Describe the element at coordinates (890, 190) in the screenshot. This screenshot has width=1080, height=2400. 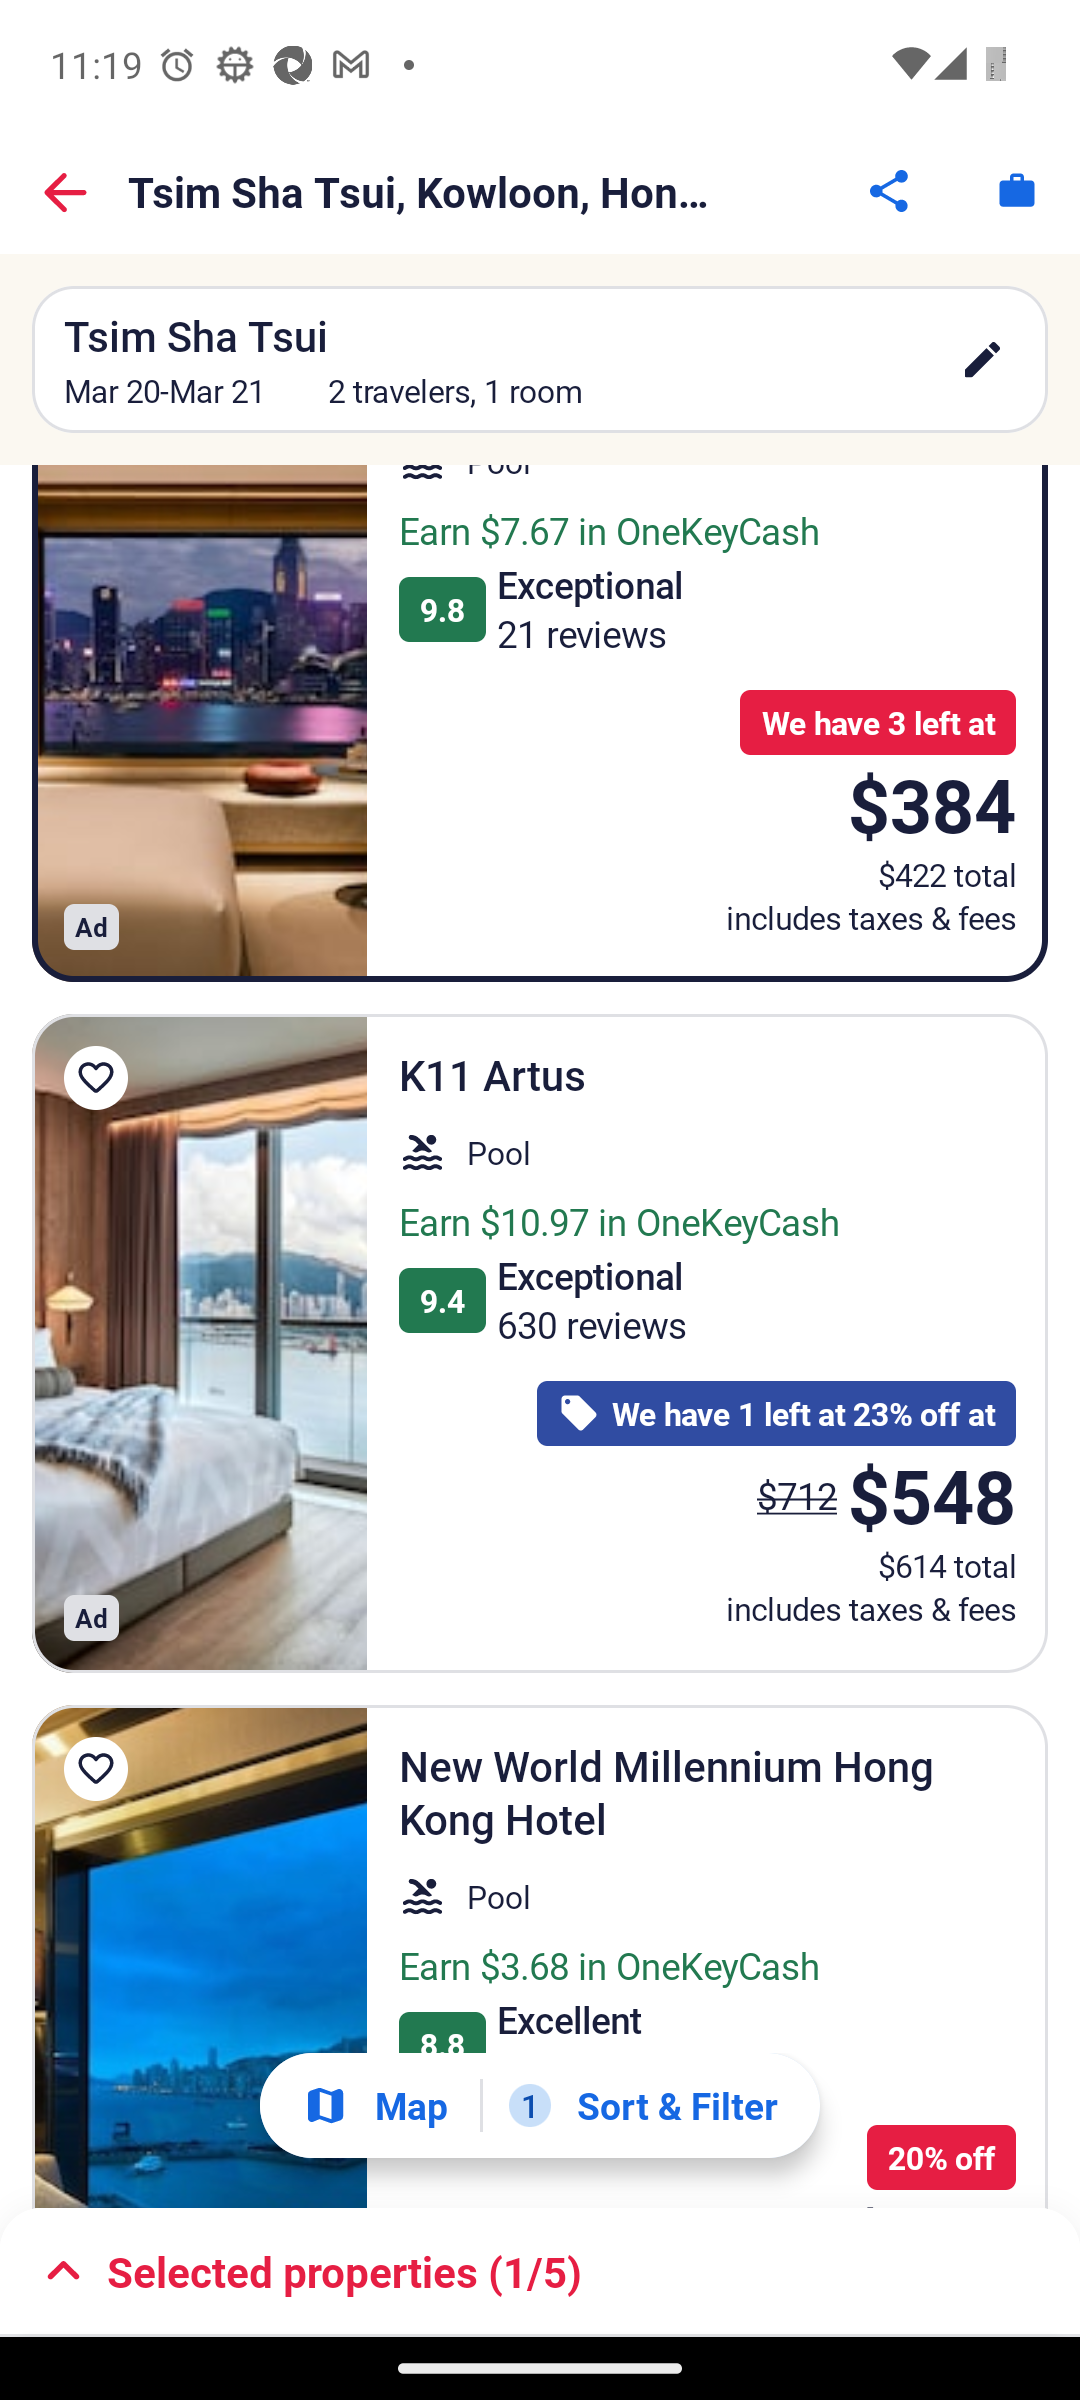
I see `Share Button` at that location.